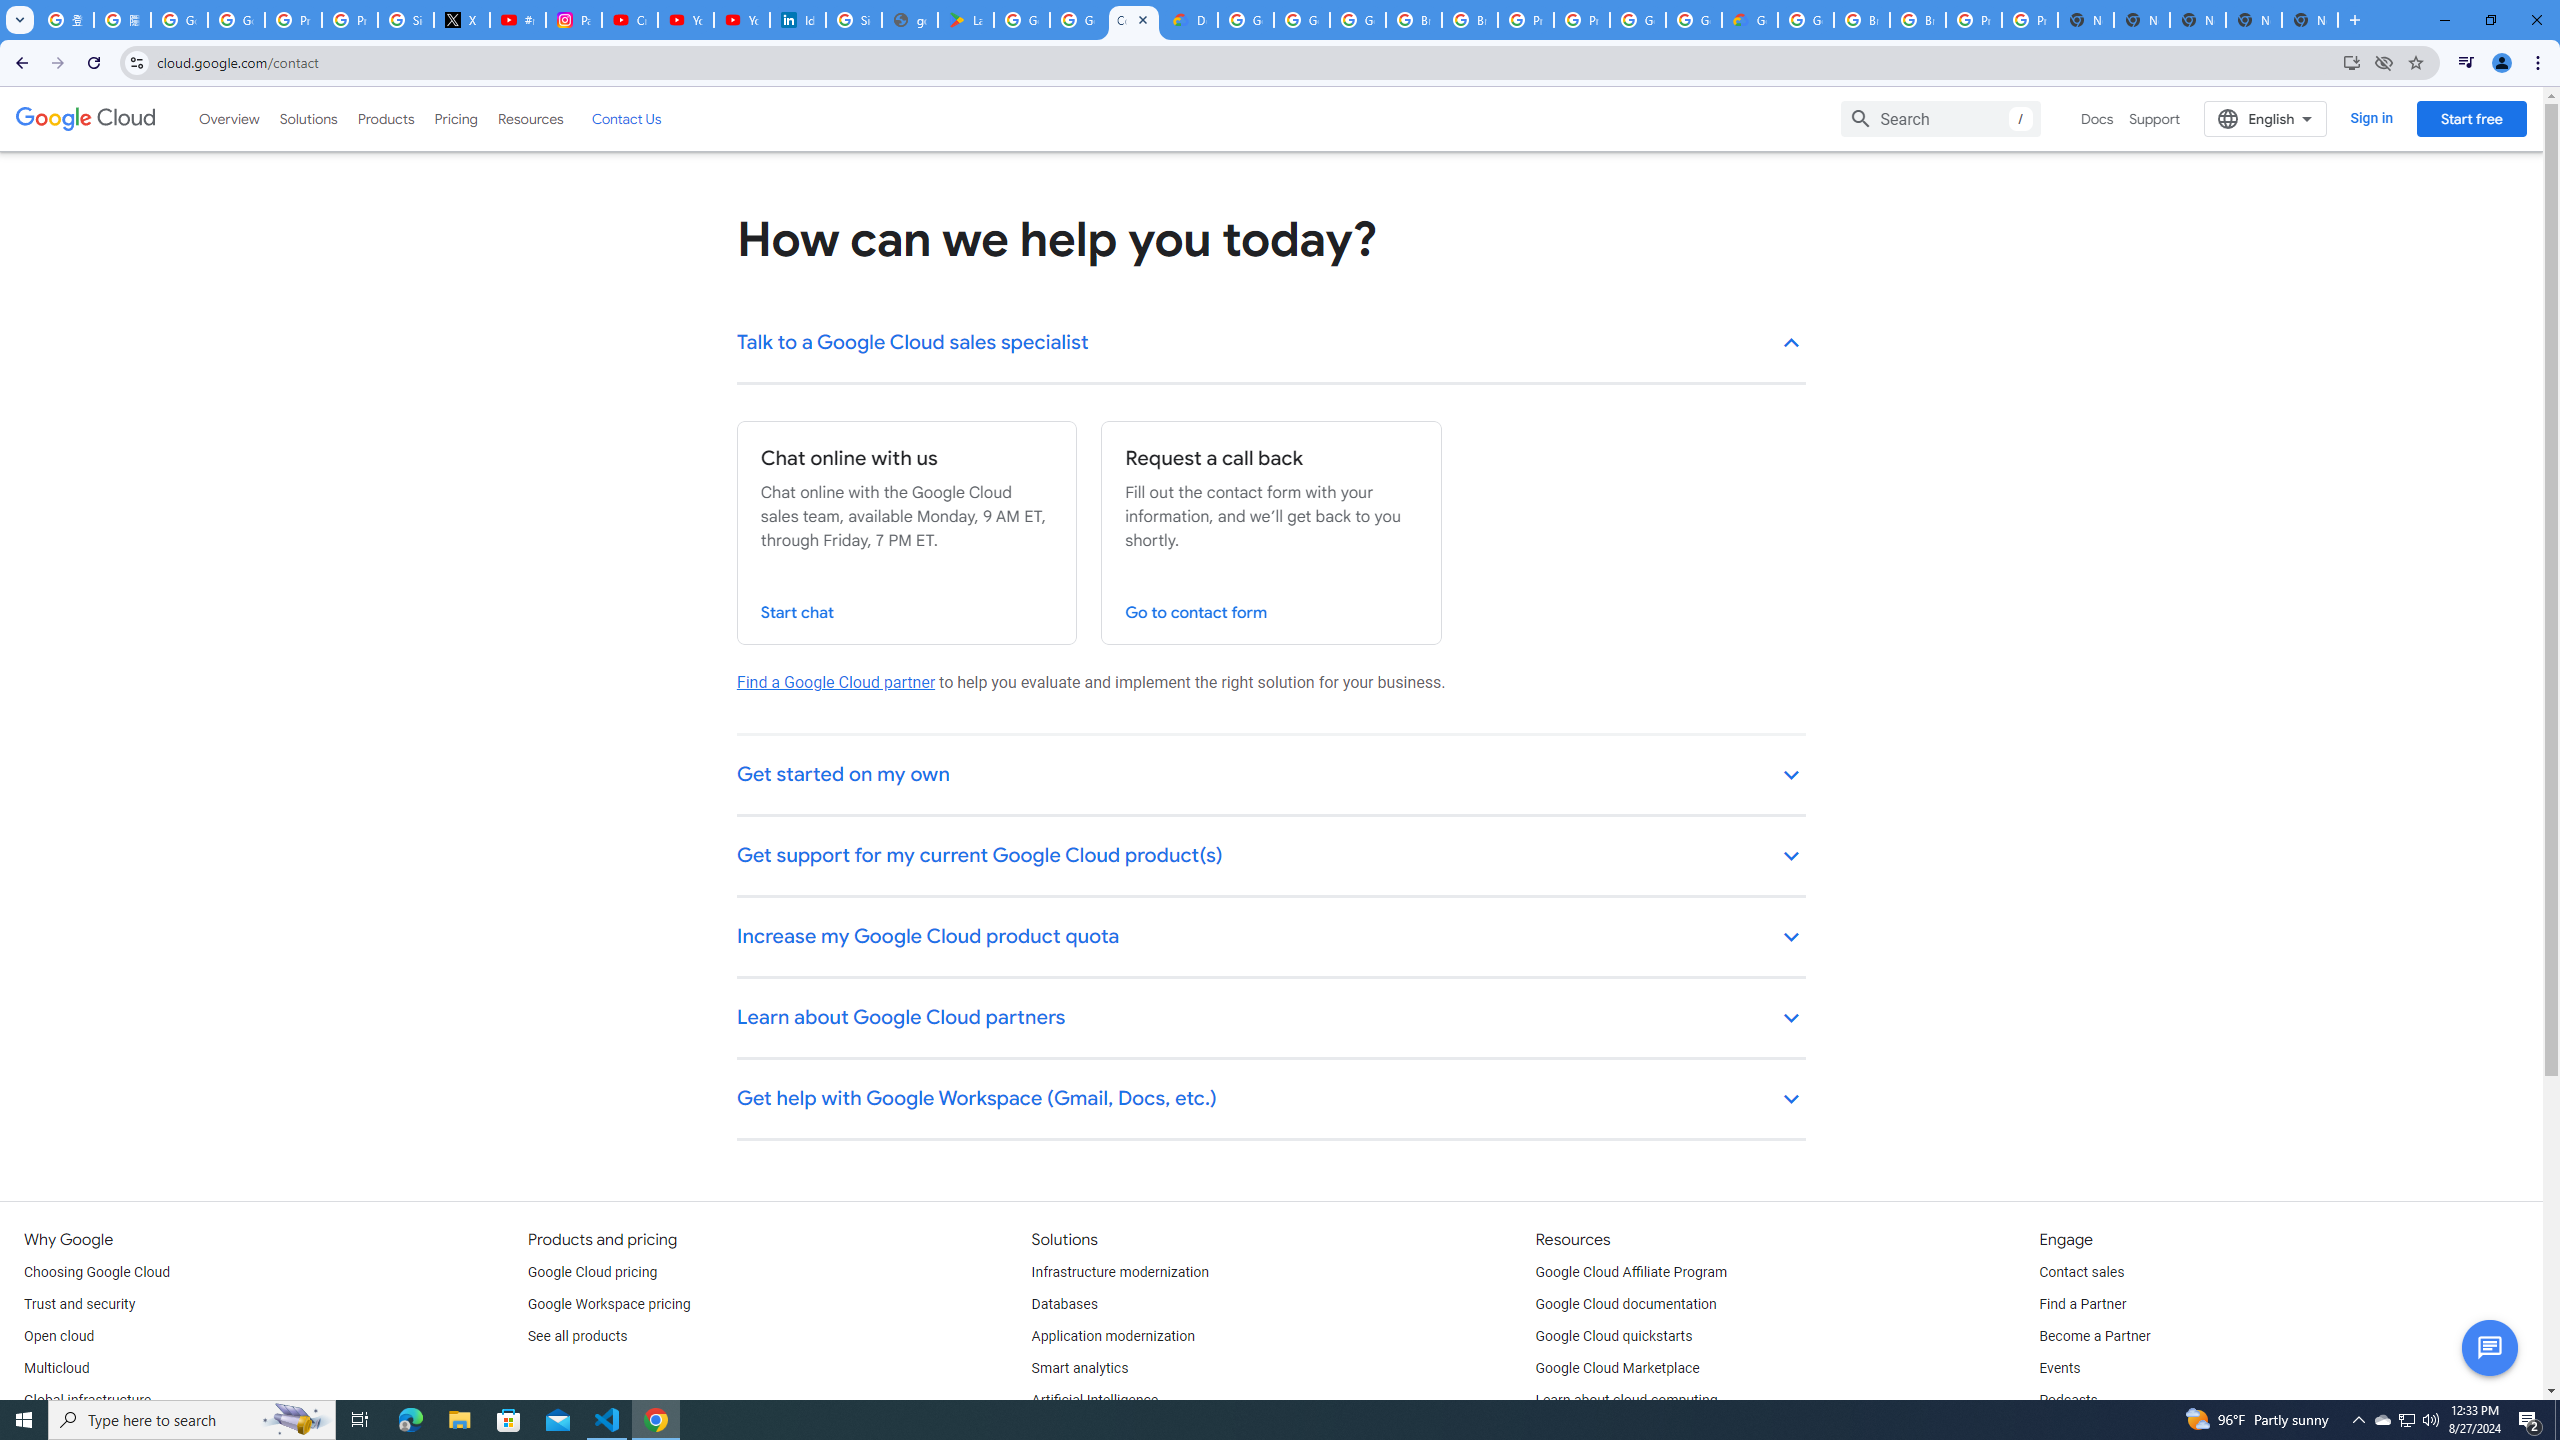 This screenshot has width=2560, height=1440. What do you see at coordinates (2080, 1272) in the screenshot?
I see `Contact sales` at bounding box center [2080, 1272].